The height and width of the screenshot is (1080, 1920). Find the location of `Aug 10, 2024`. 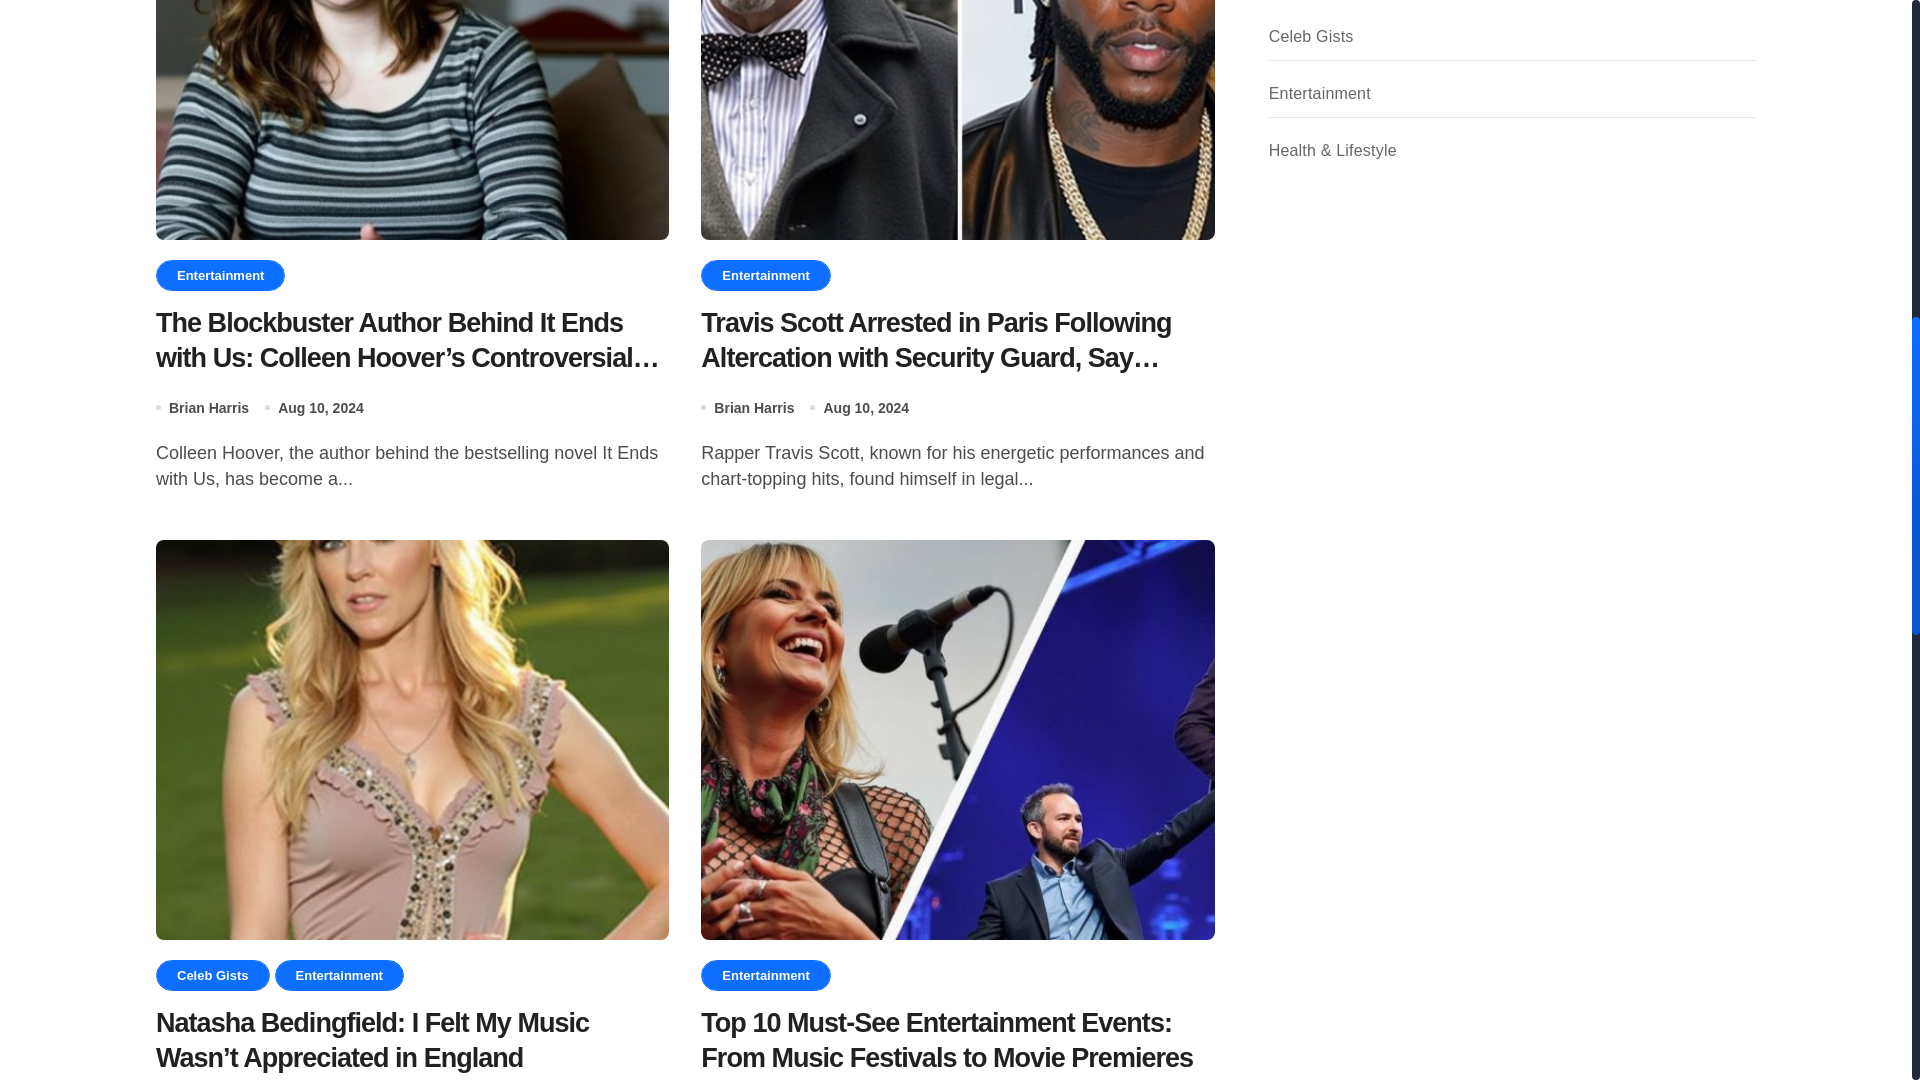

Aug 10, 2024 is located at coordinates (866, 408).